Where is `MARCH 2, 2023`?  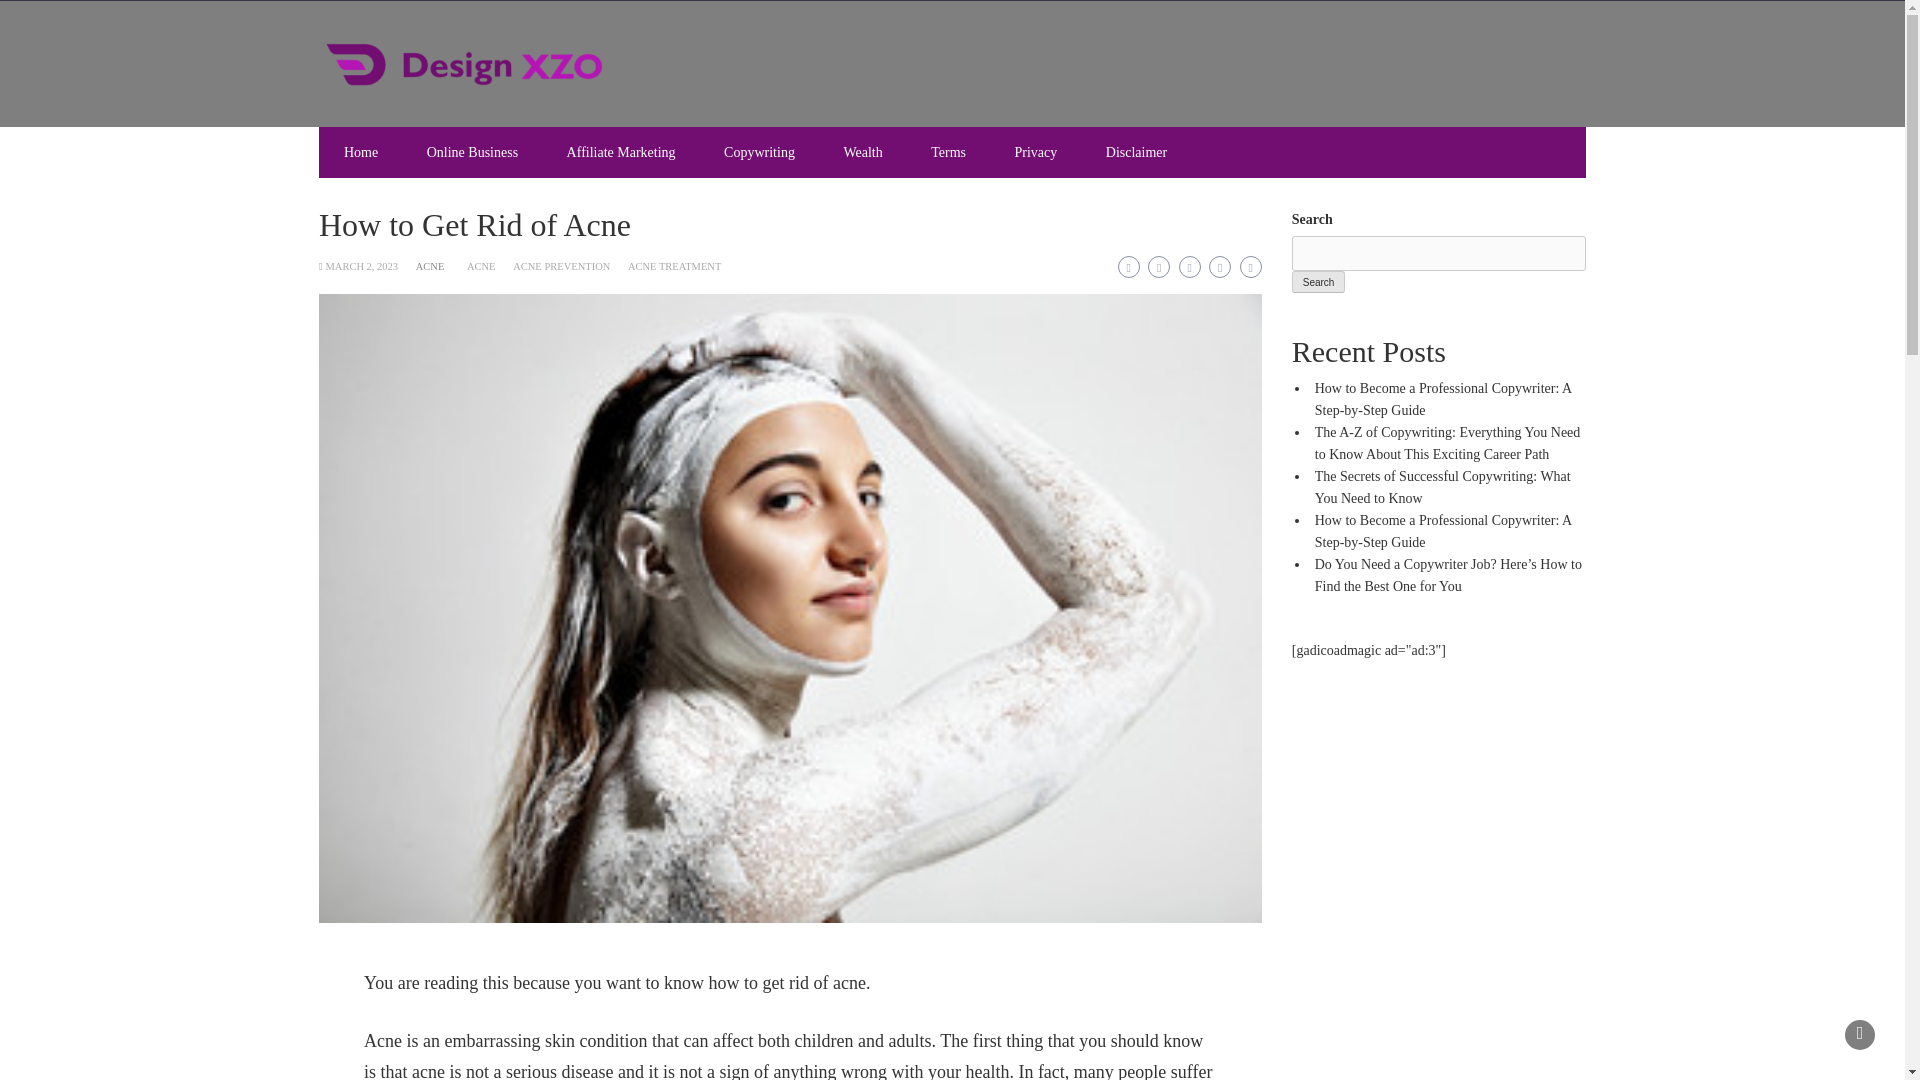 MARCH 2, 2023 is located at coordinates (360, 266).